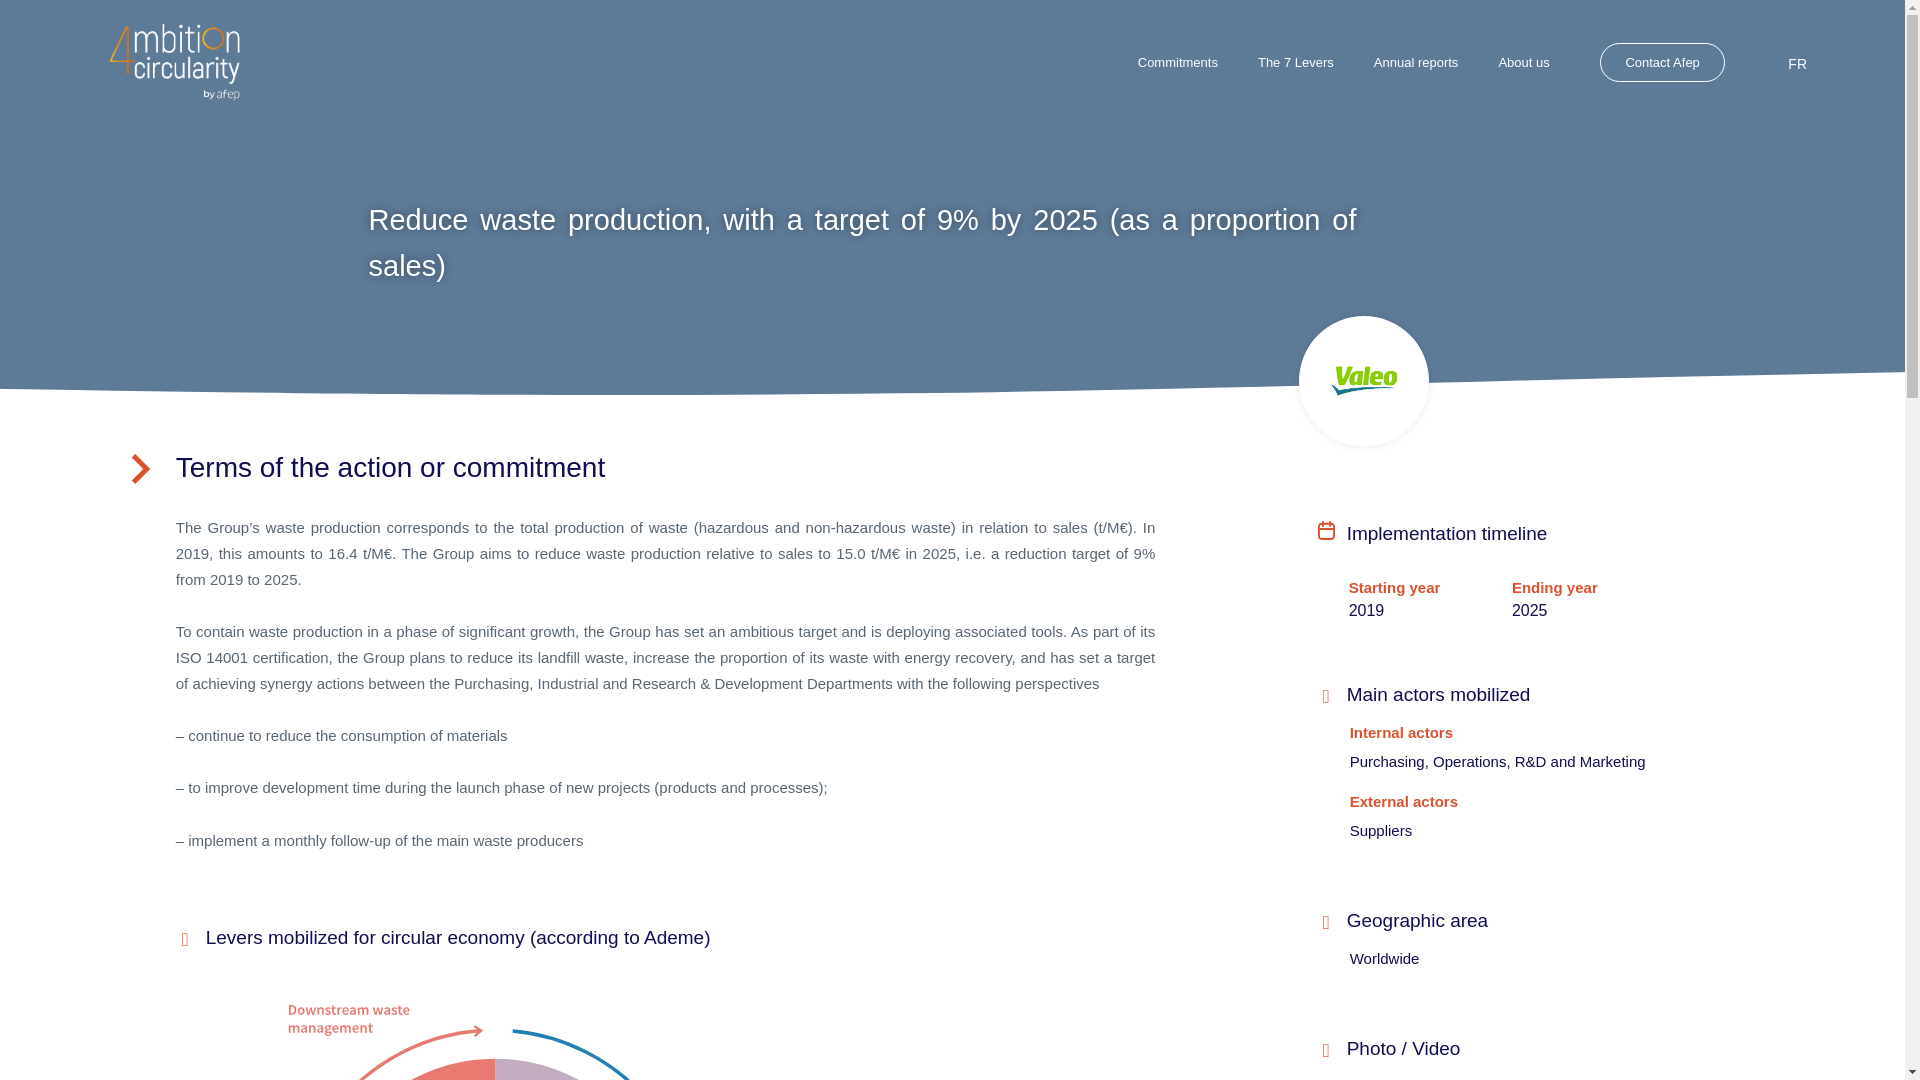 This screenshot has width=1920, height=1080. What do you see at coordinates (1792, 62) in the screenshot?
I see `FR` at bounding box center [1792, 62].